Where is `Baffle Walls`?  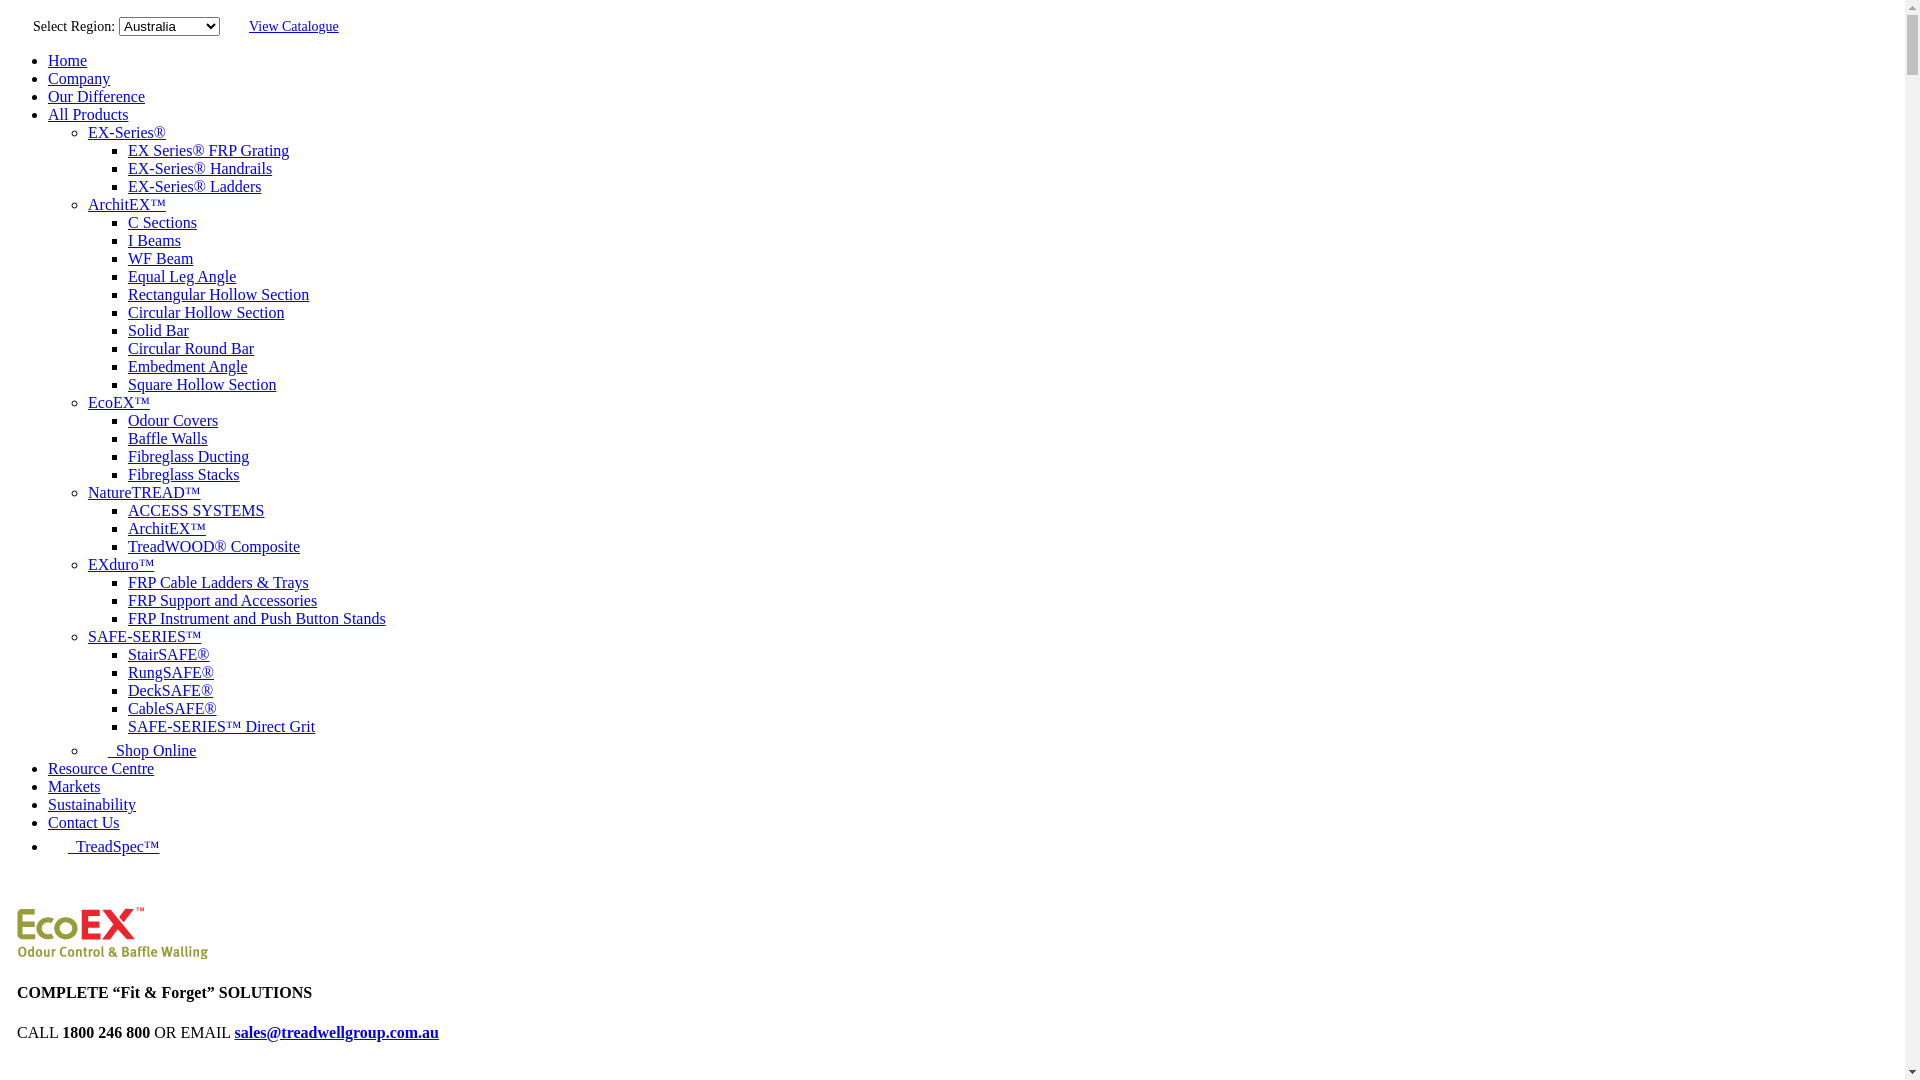
Baffle Walls is located at coordinates (168, 438).